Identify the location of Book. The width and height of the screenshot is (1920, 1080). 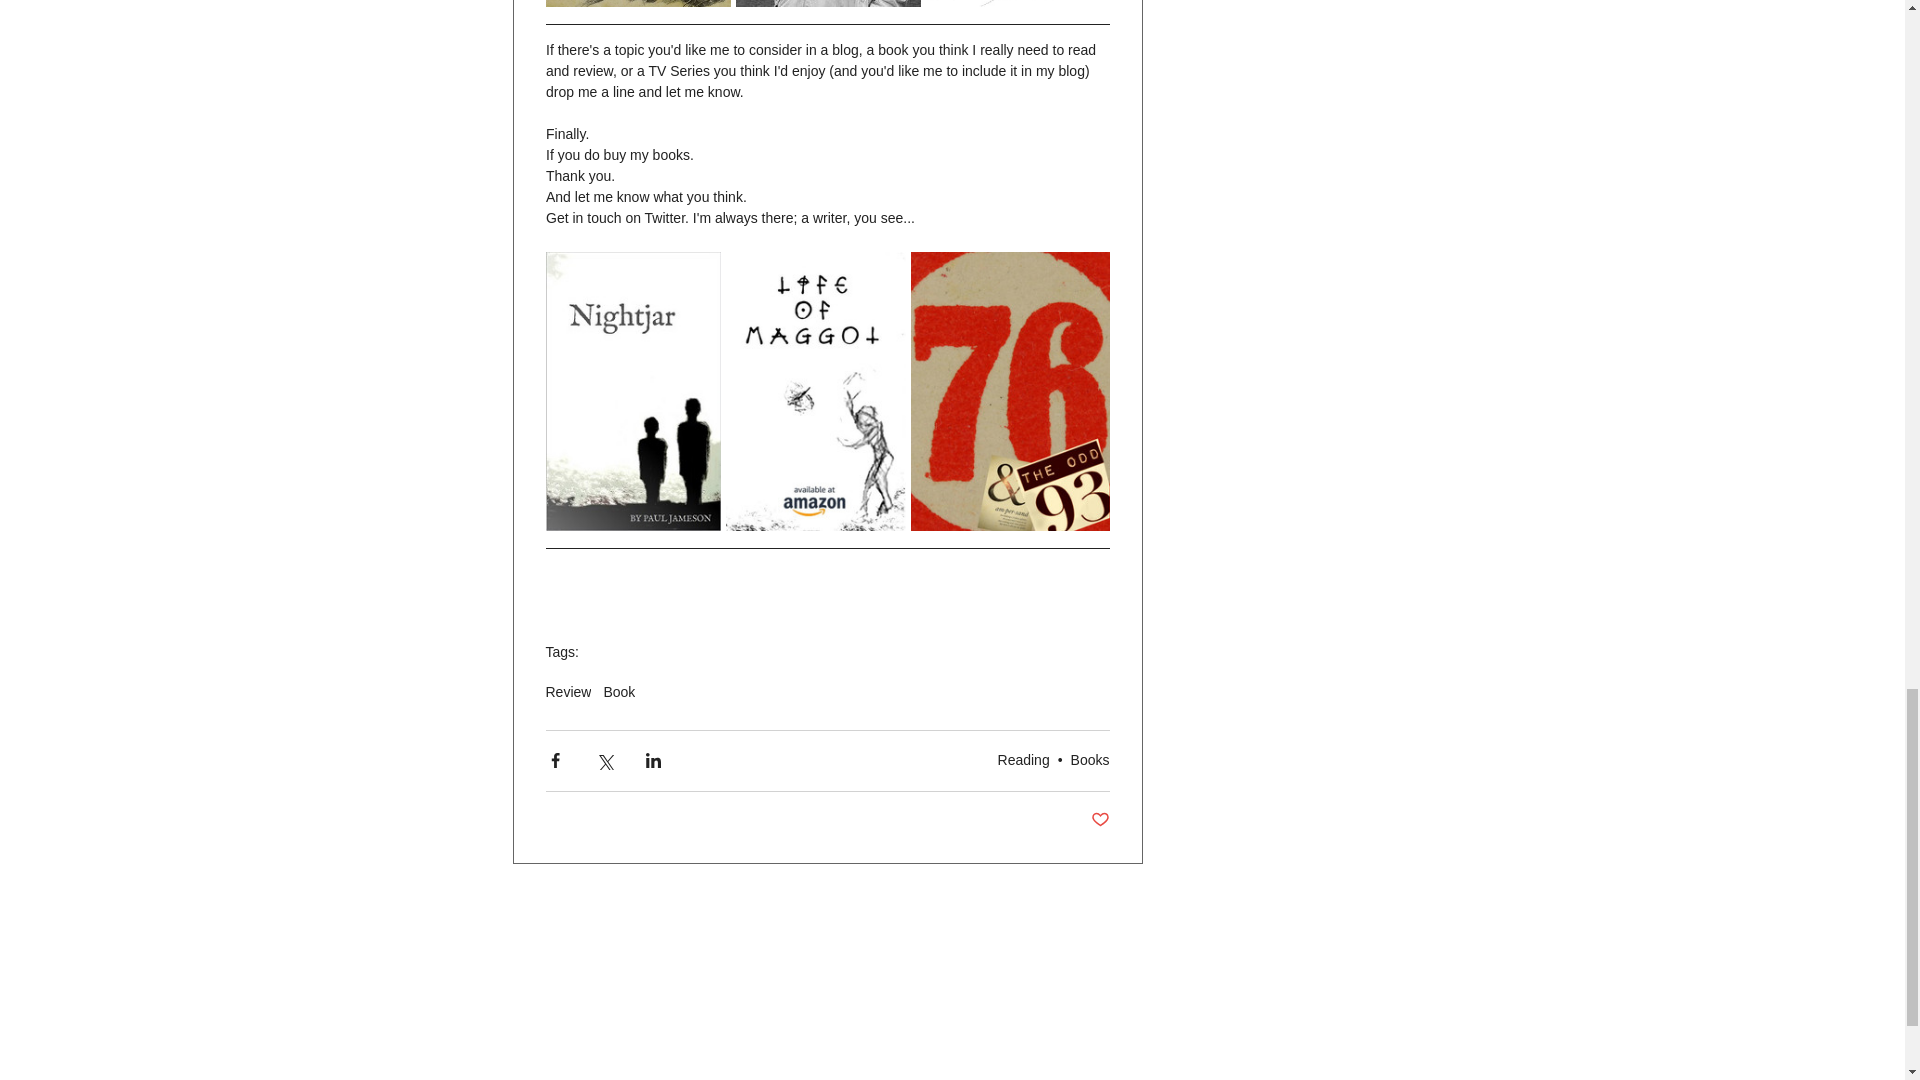
(618, 691).